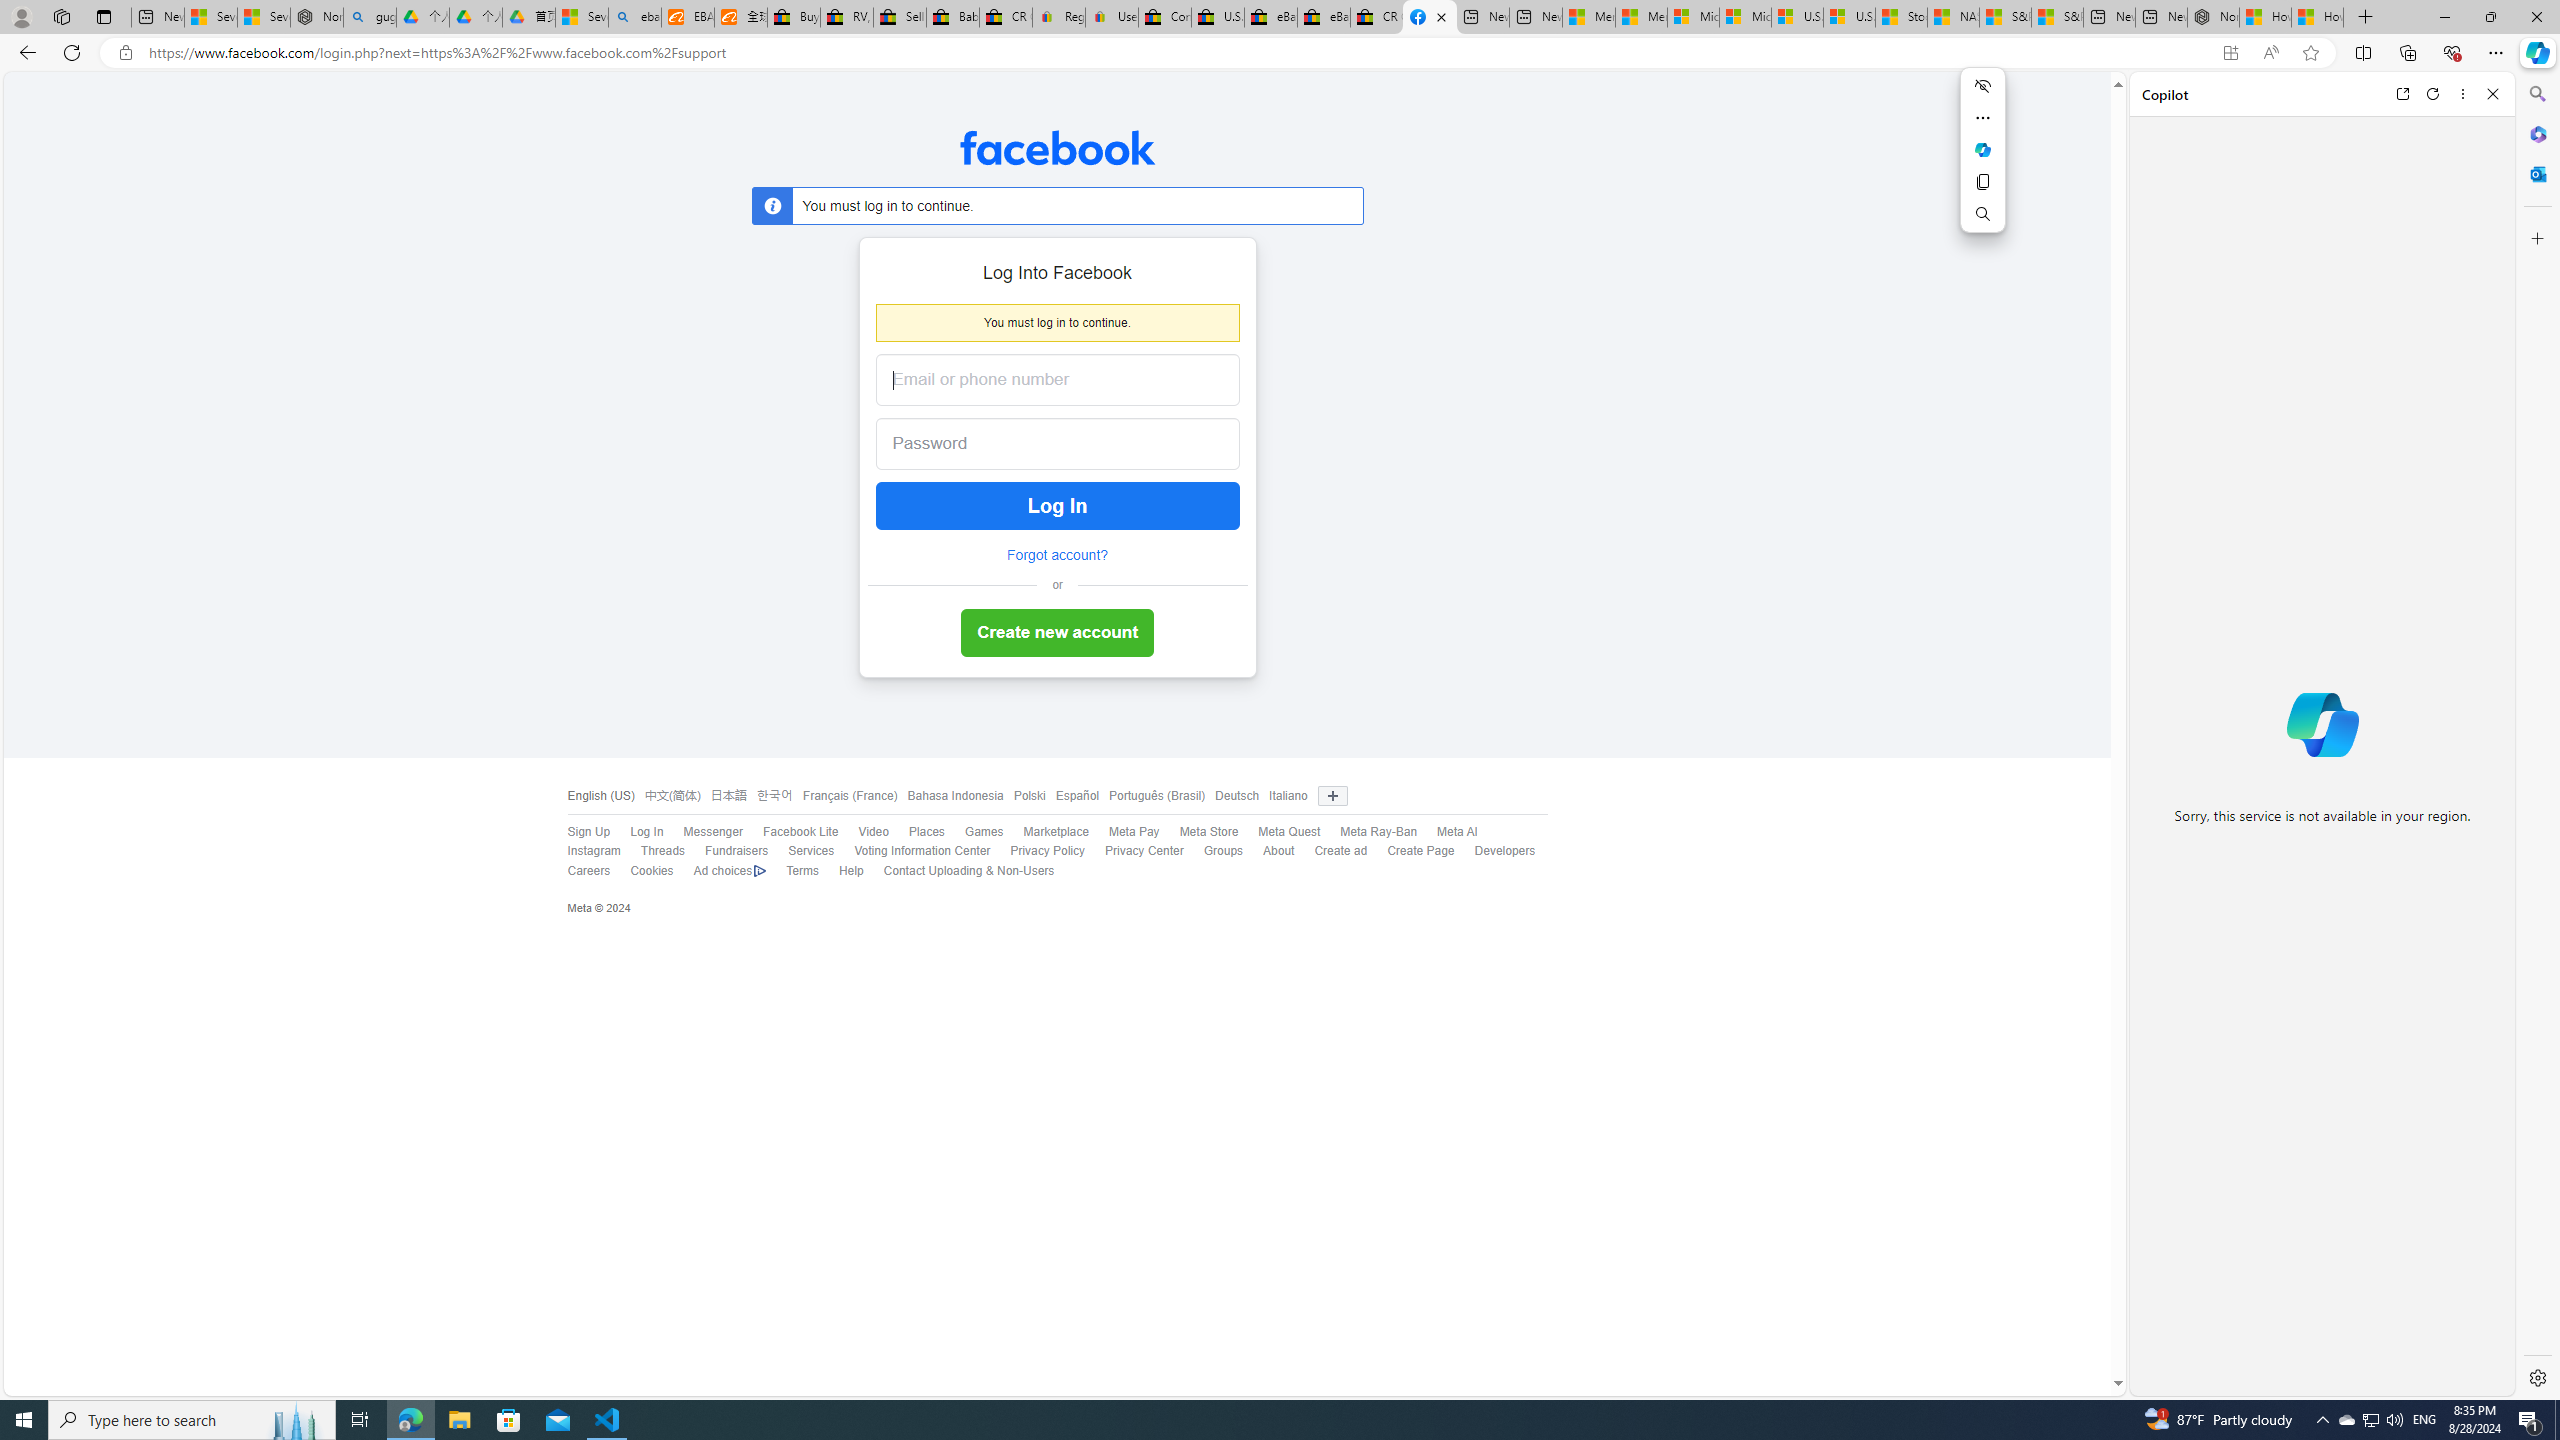 The width and height of the screenshot is (2560, 1440). I want to click on Contact Uploading & Non-Users, so click(958, 871).